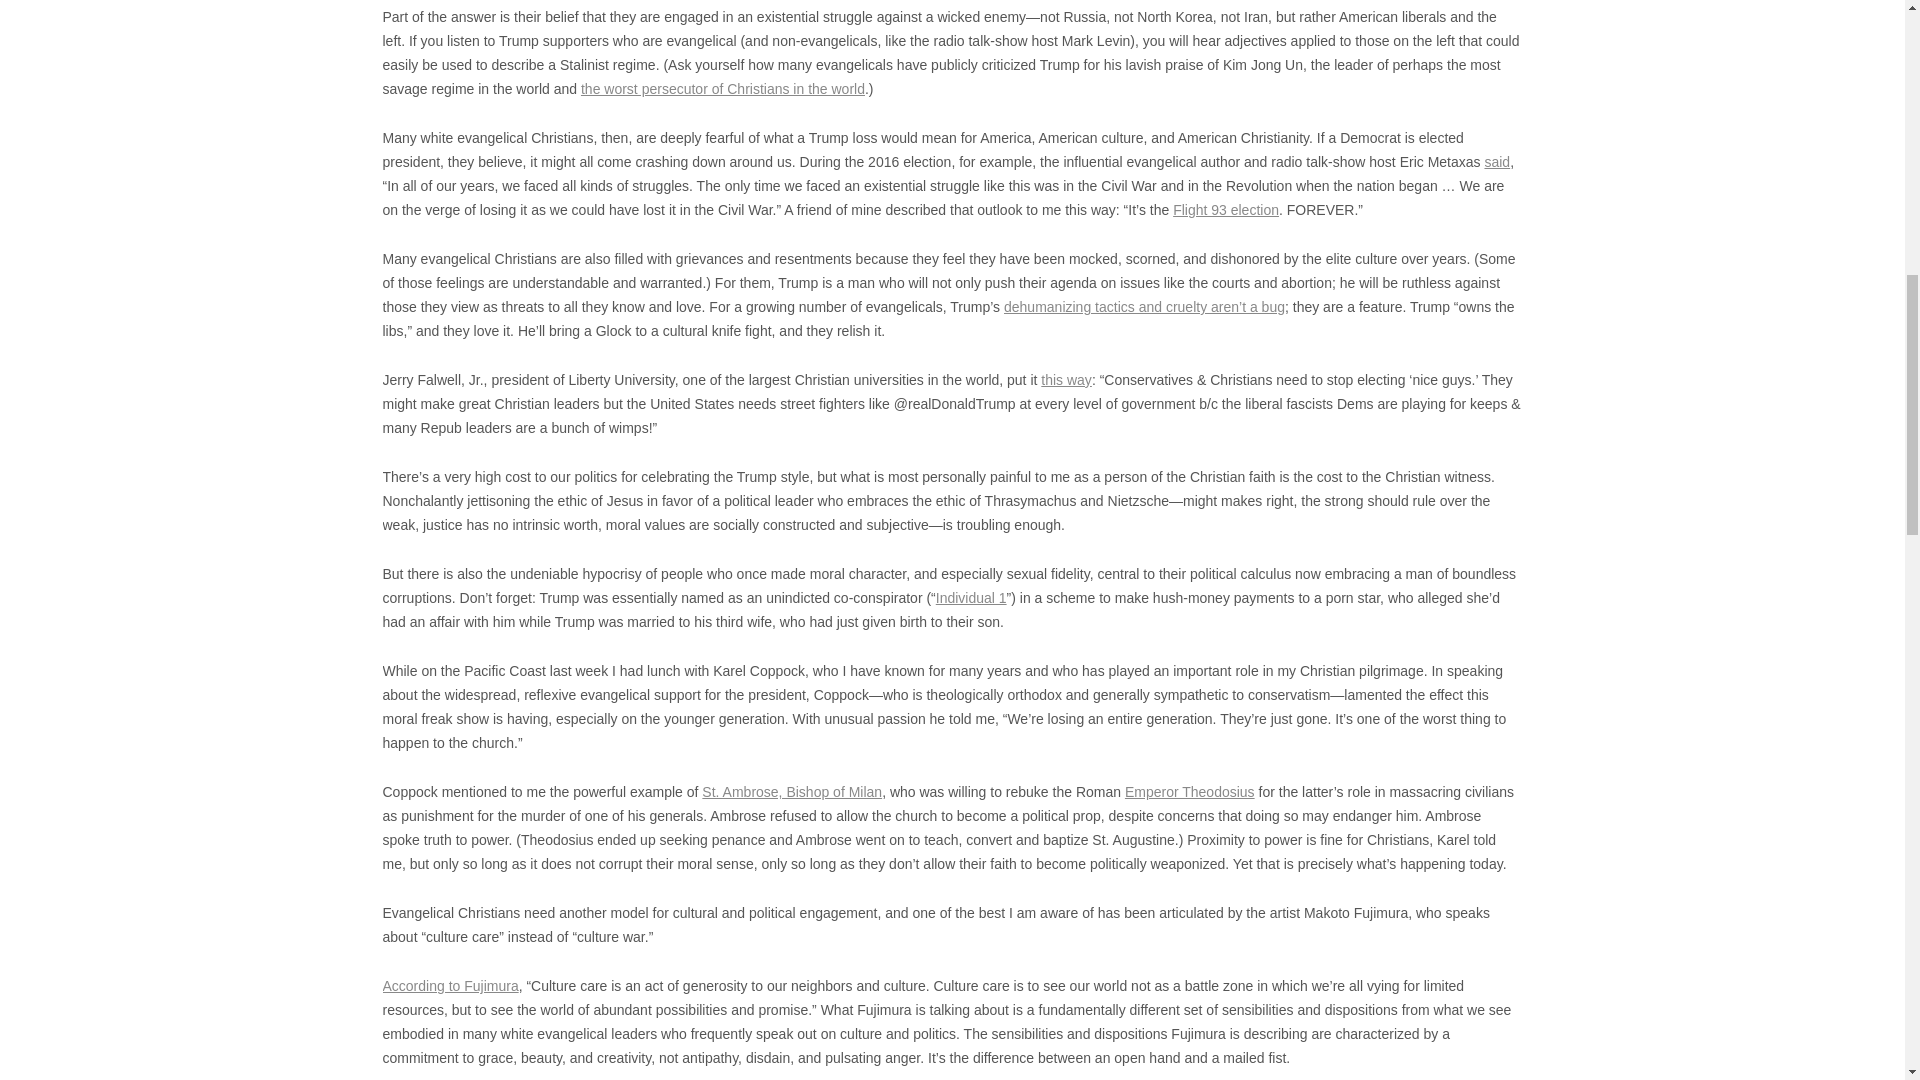 The image size is (1920, 1080). What do you see at coordinates (450, 986) in the screenshot?
I see `According to Fujimura` at bounding box center [450, 986].